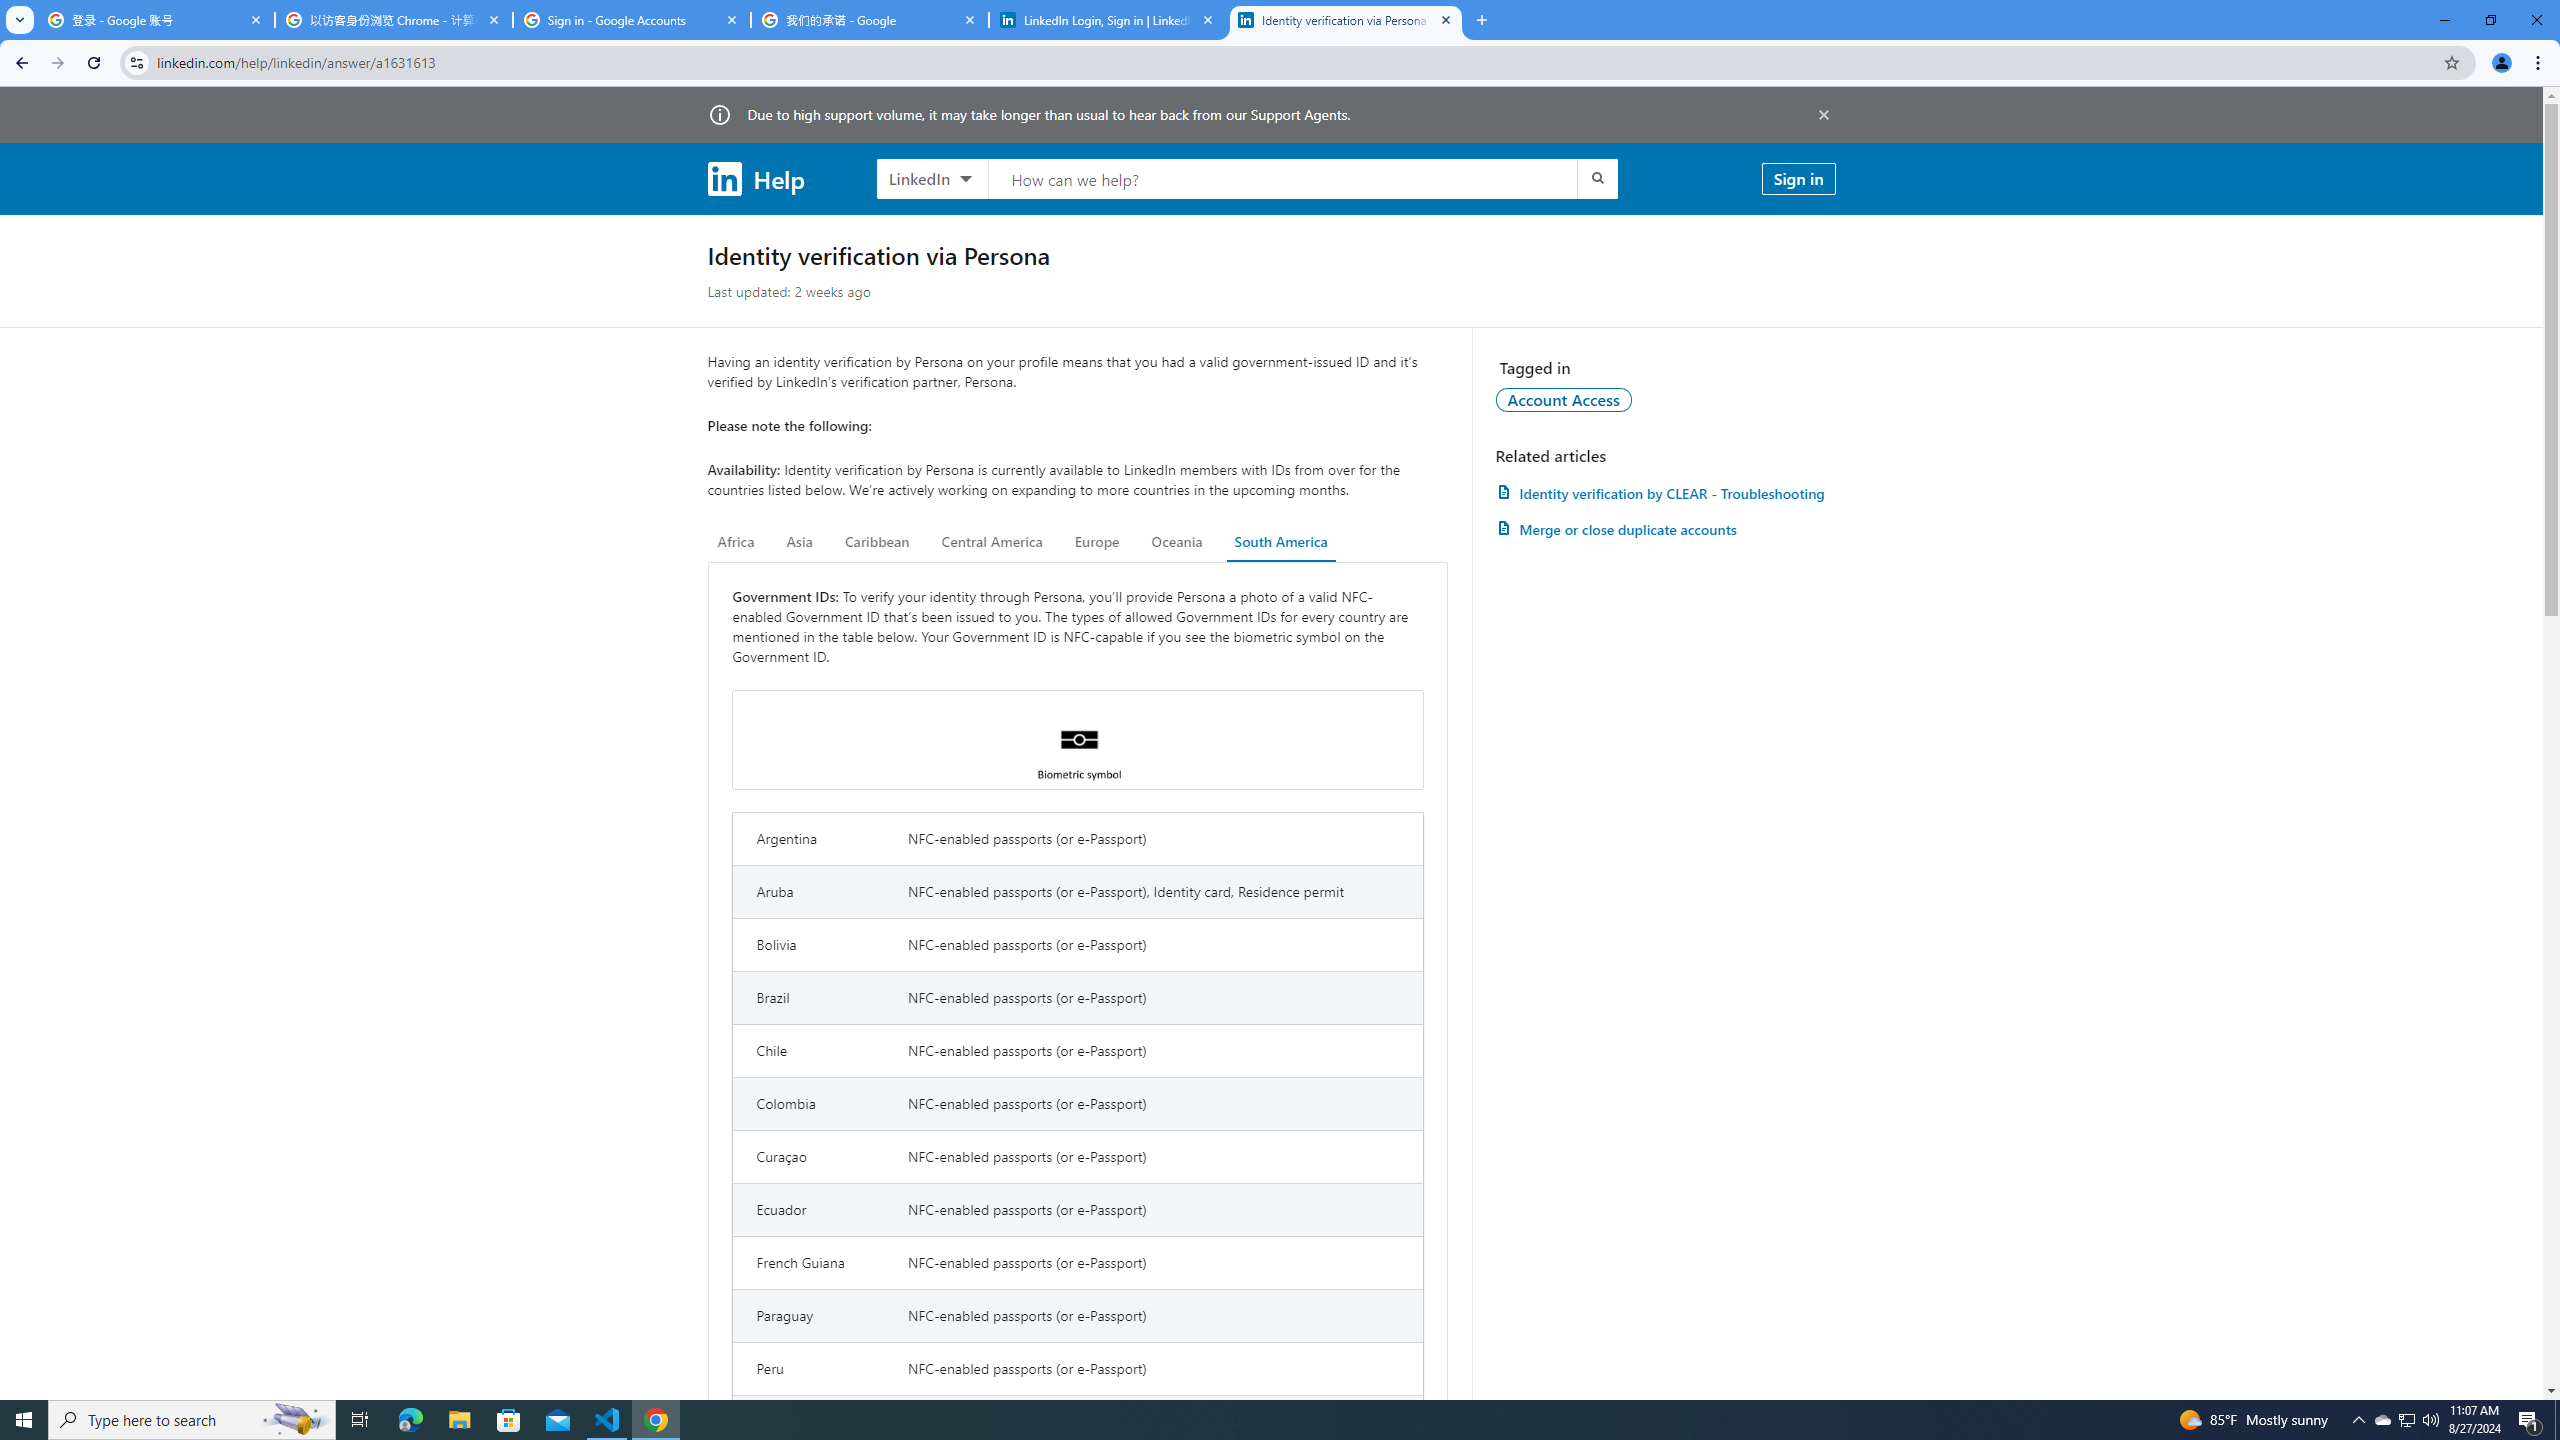  Describe the element at coordinates (1665, 492) in the screenshot. I see `Identity verification by CLEAR - Troubleshooting` at that location.